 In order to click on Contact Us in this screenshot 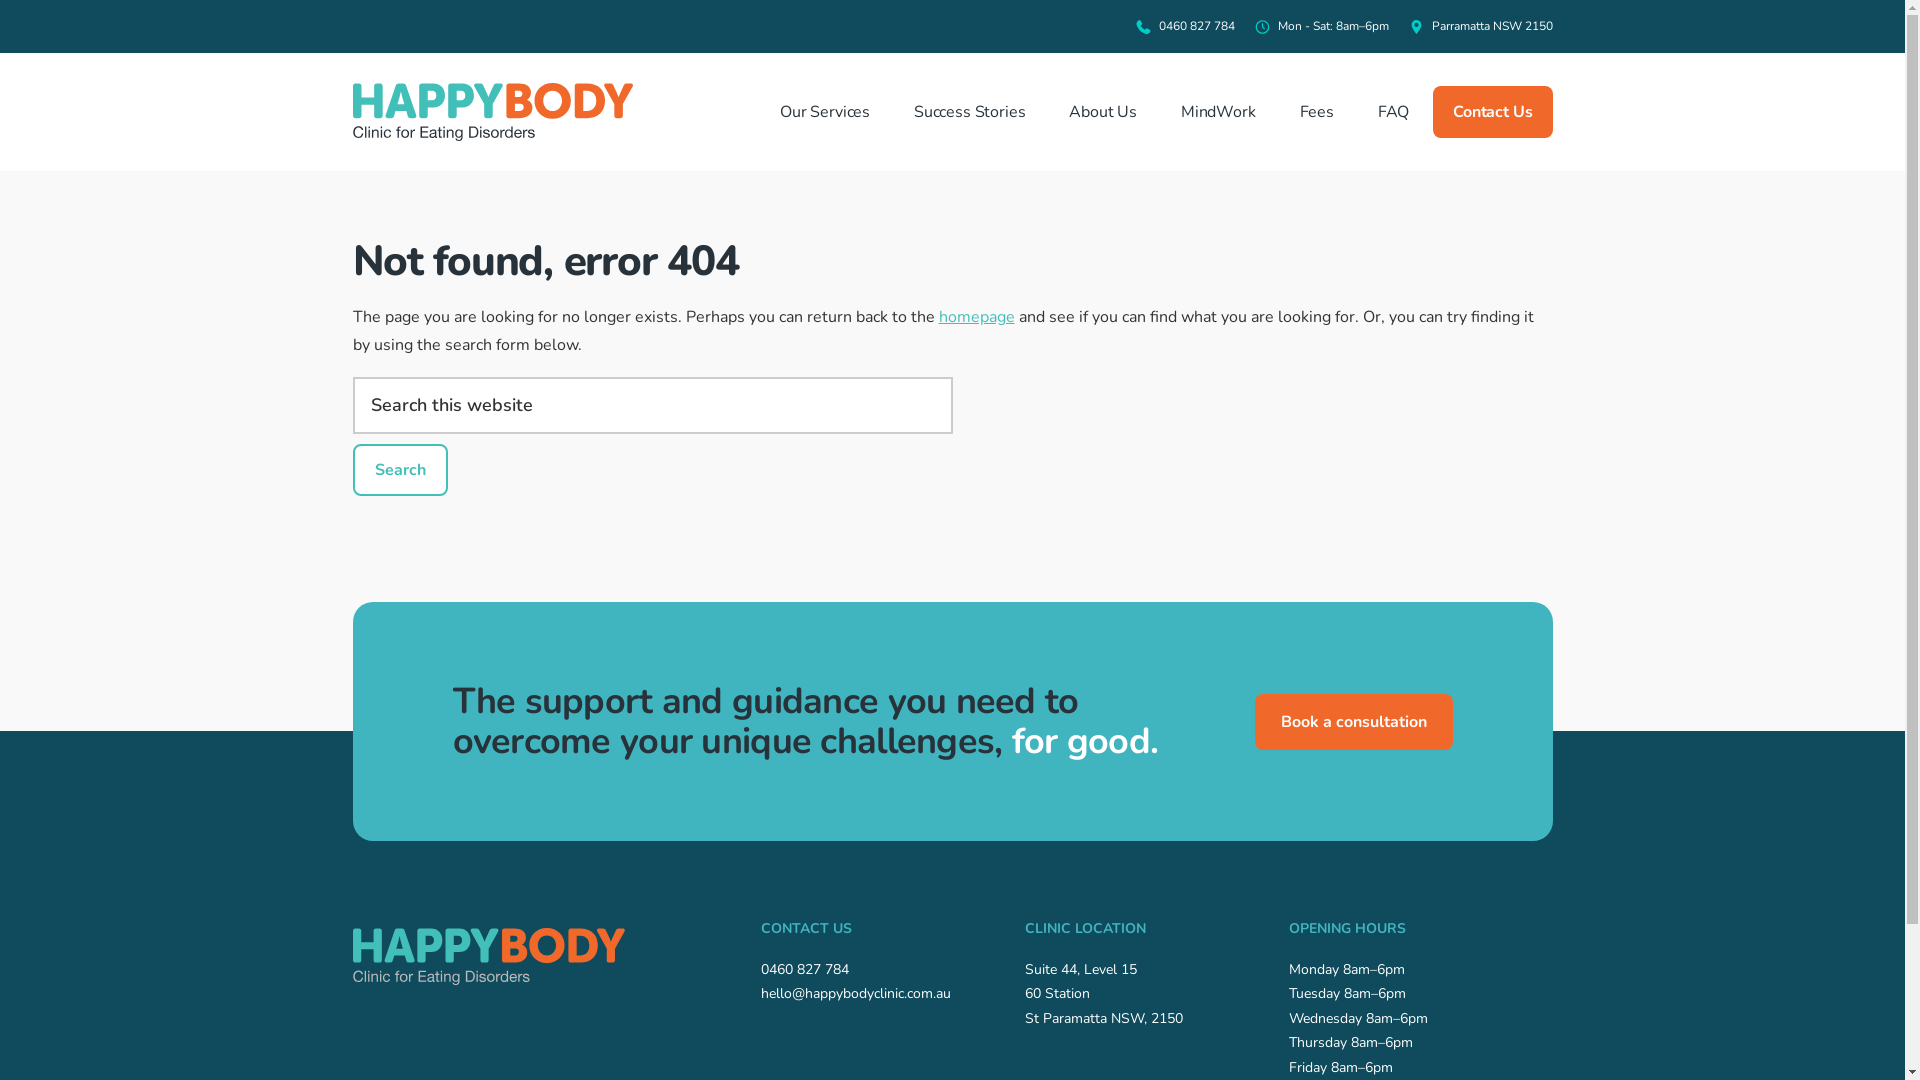, I will do `click(1492, 112)`.